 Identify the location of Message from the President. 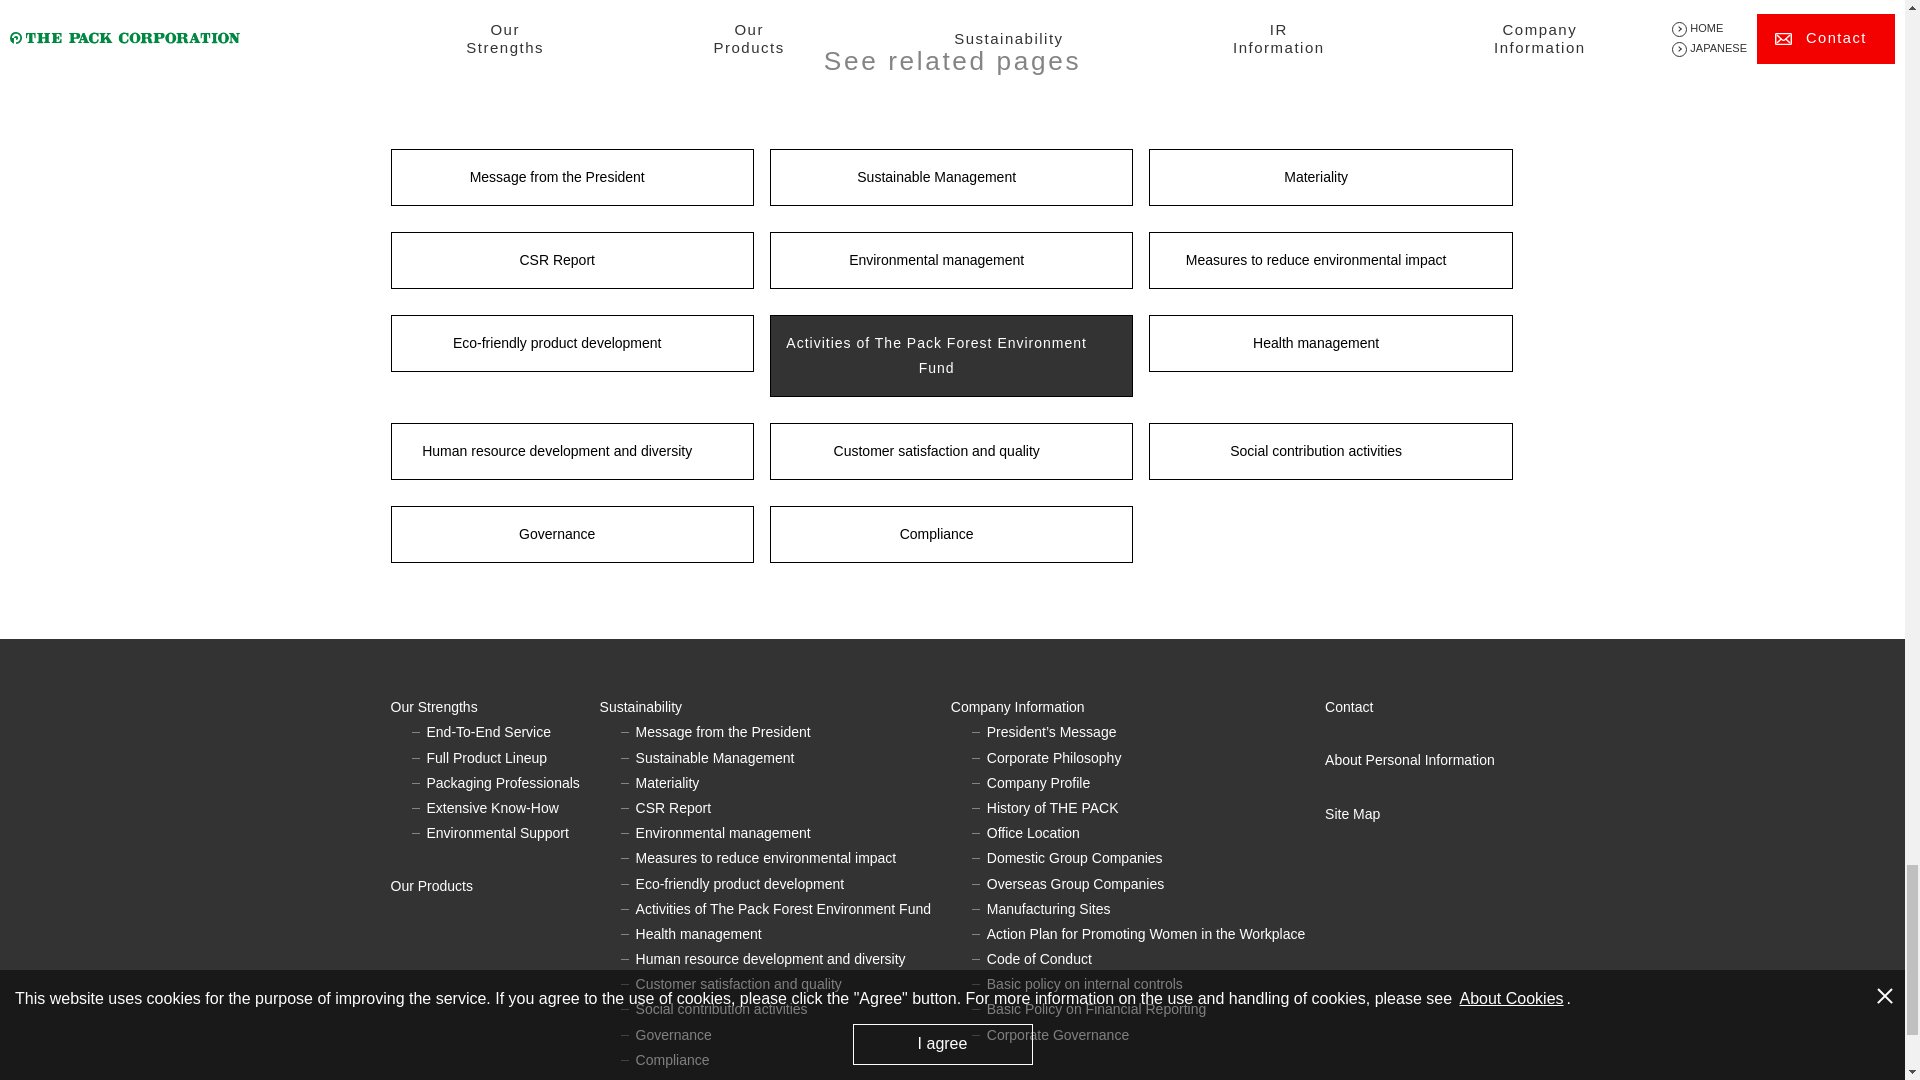
(570, 178).